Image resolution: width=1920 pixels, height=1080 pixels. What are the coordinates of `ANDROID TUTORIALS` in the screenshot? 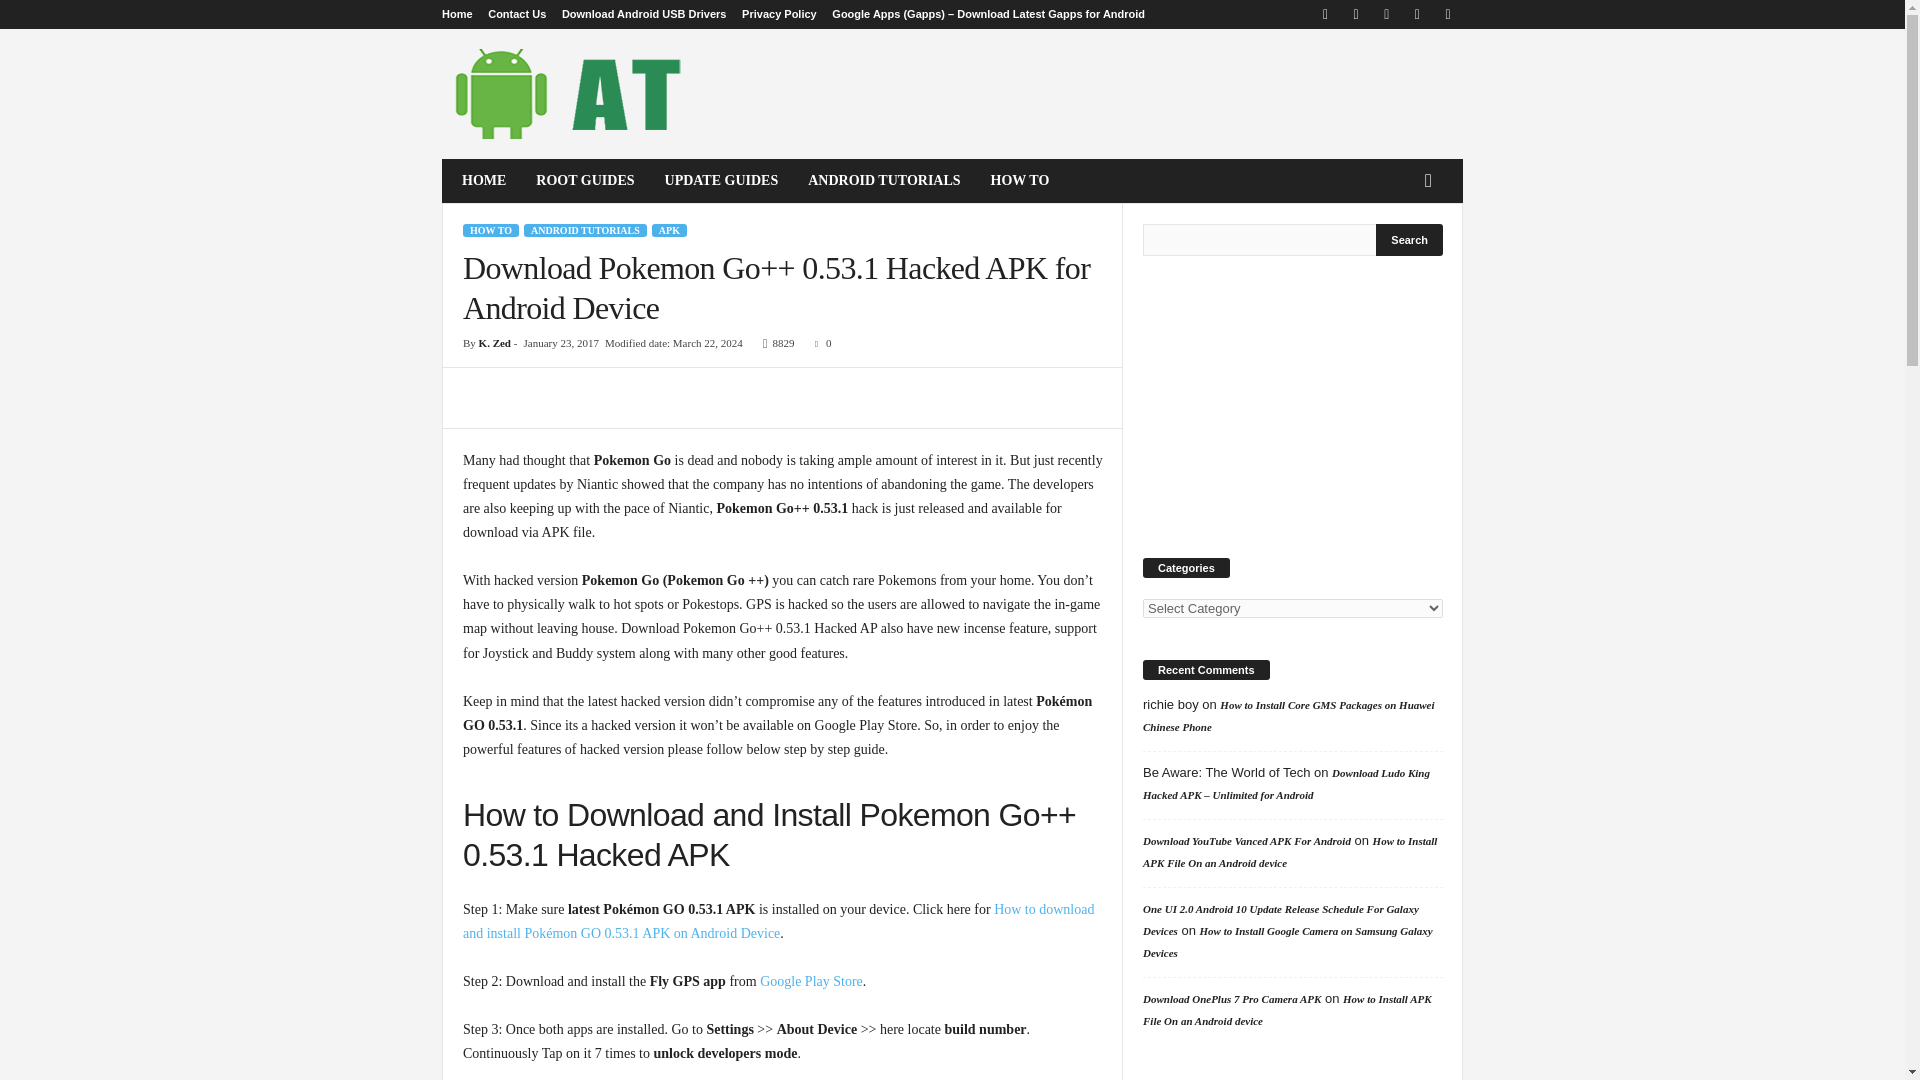 It's located at (586, 230).